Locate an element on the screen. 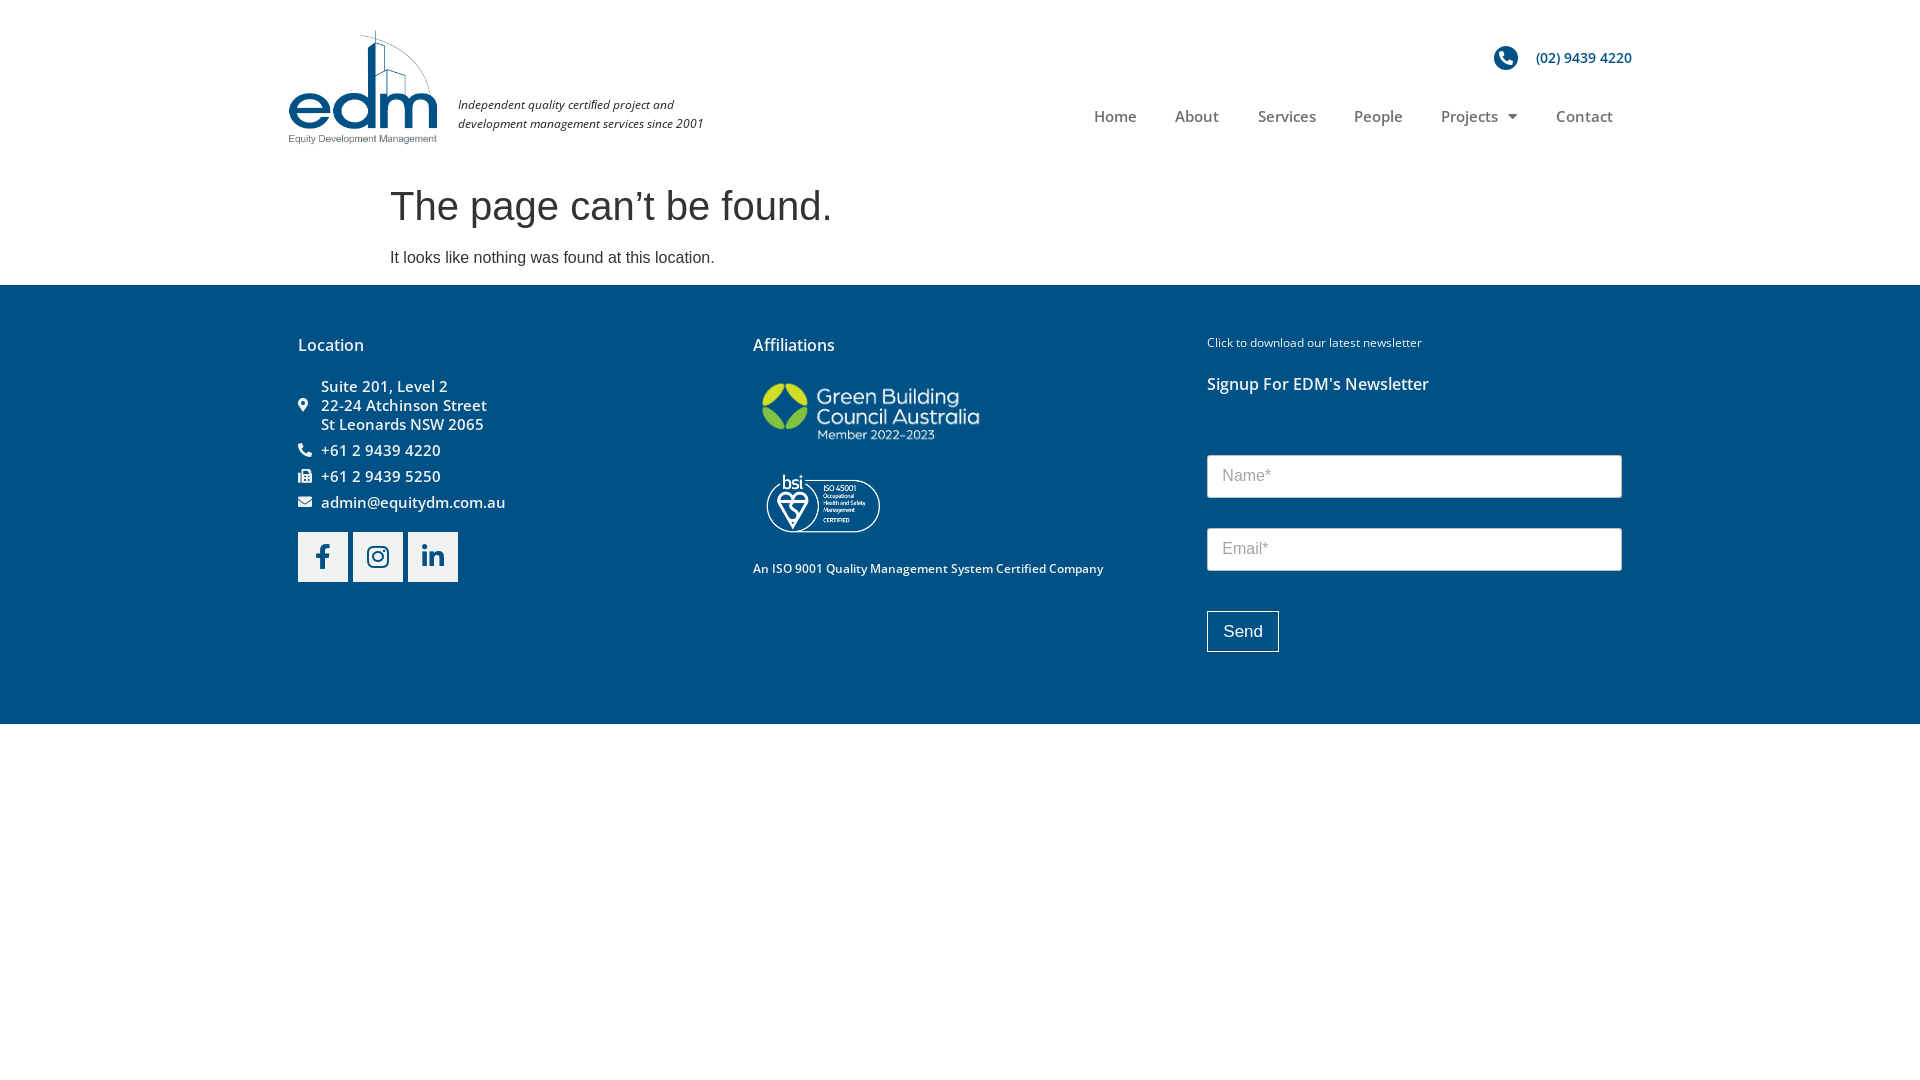  People is located at coordinates (1378, 116).